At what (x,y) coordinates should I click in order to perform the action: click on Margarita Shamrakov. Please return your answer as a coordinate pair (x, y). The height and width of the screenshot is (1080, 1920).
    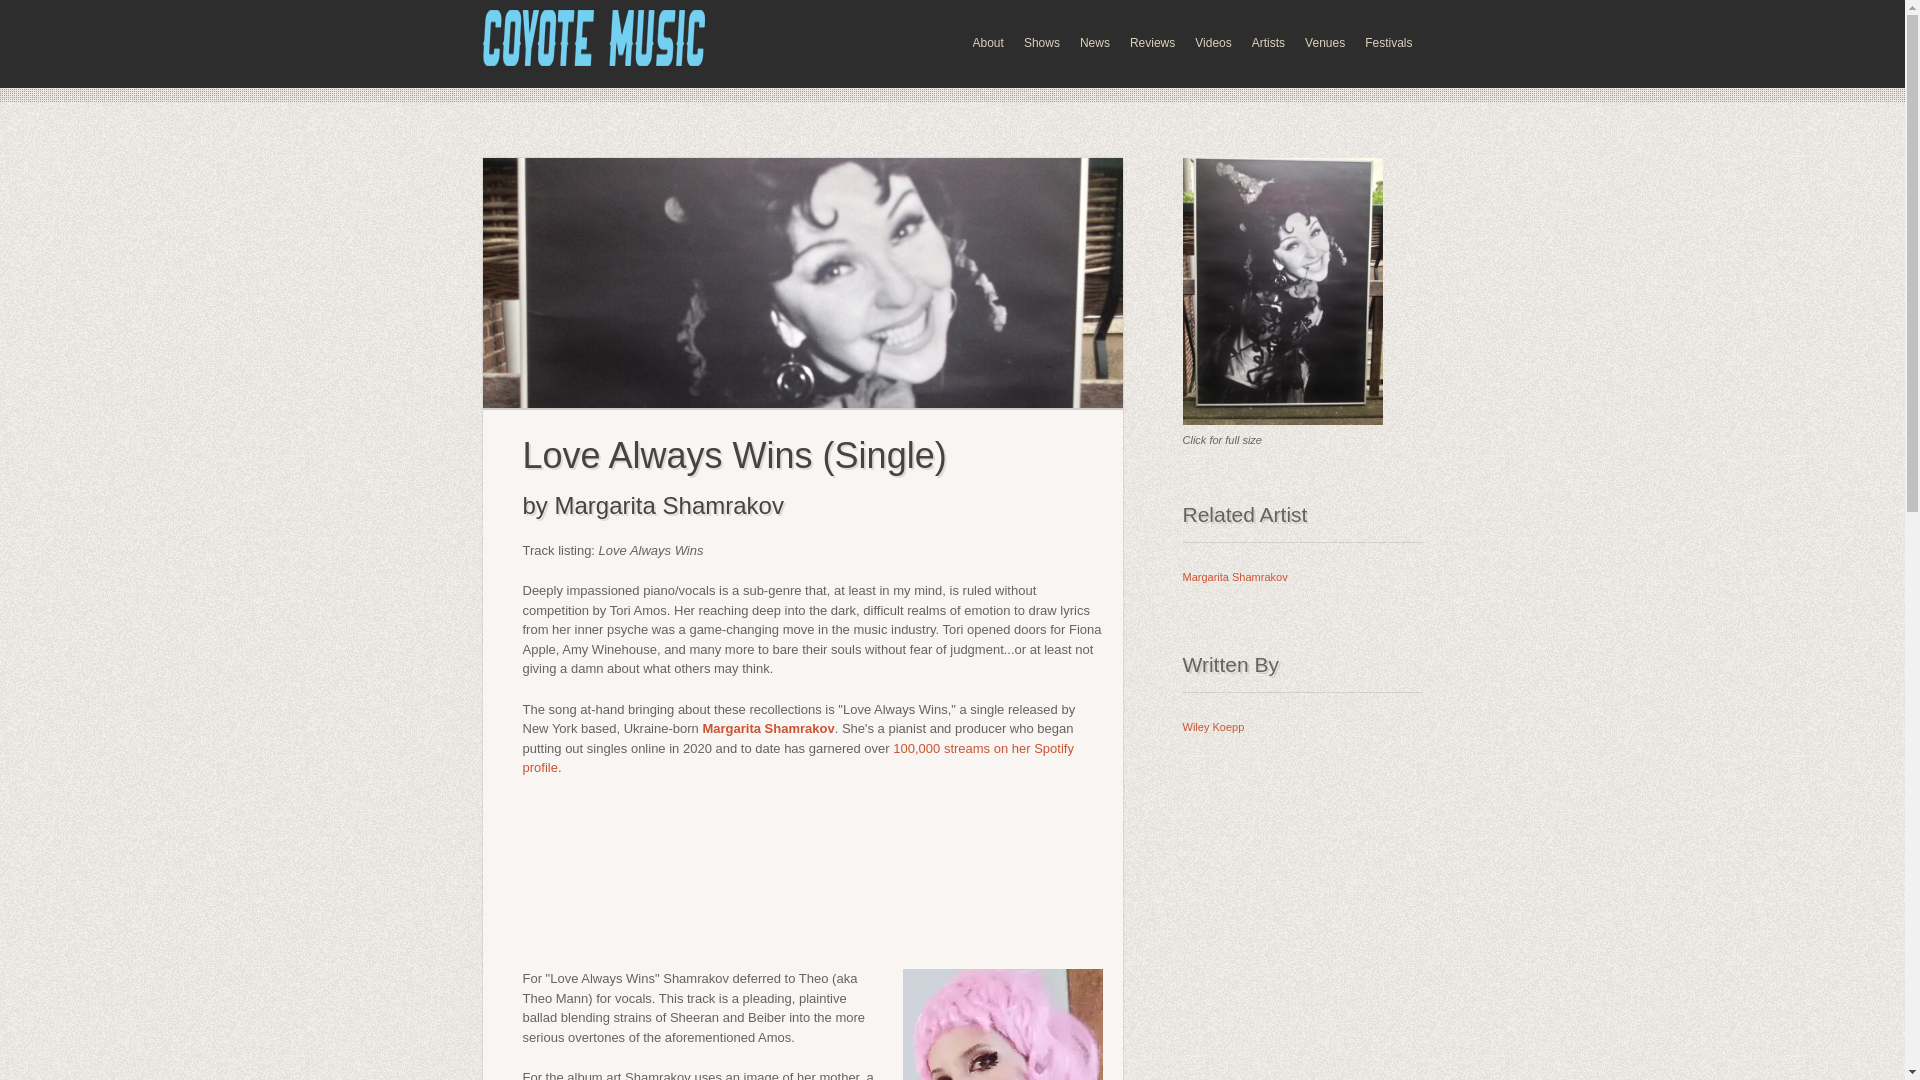
    Looking at the image, I should click on (1234, 577).